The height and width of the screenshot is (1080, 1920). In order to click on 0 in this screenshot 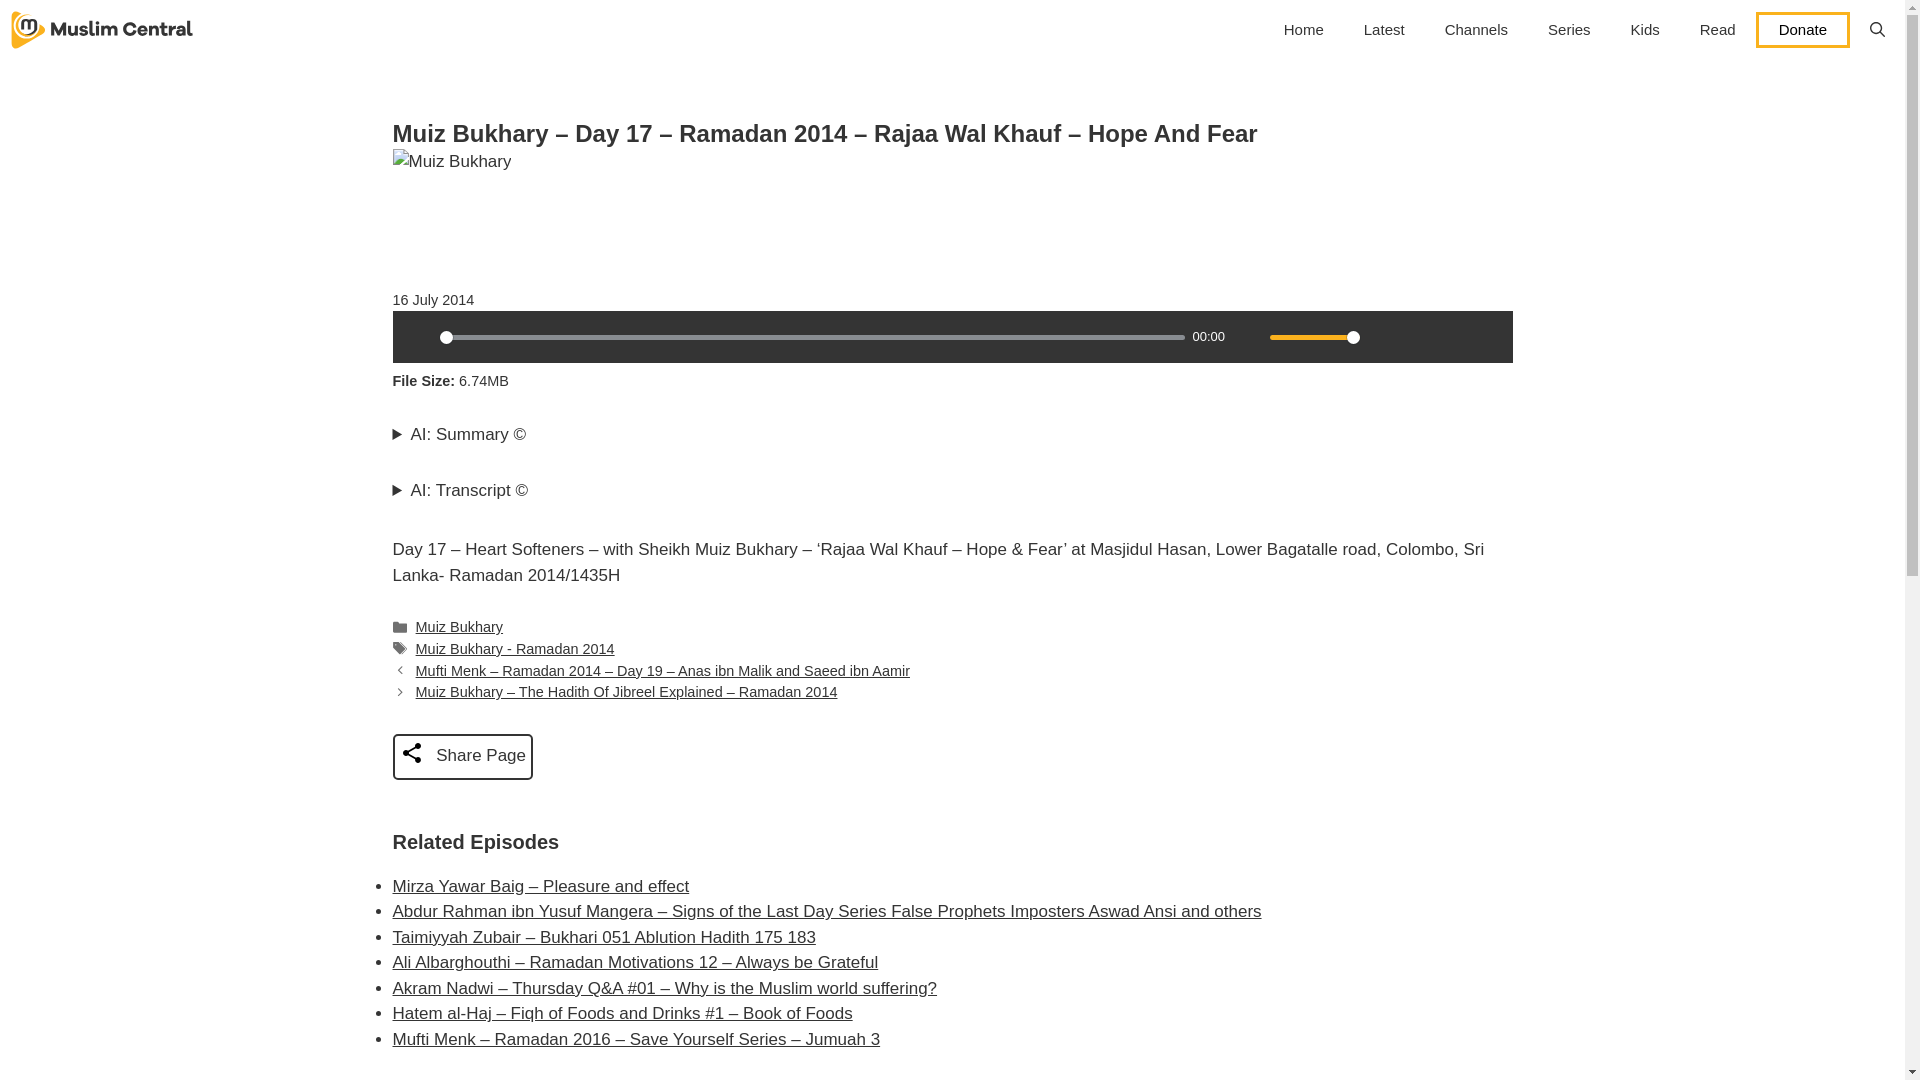, I will do `click(812, 337)`.